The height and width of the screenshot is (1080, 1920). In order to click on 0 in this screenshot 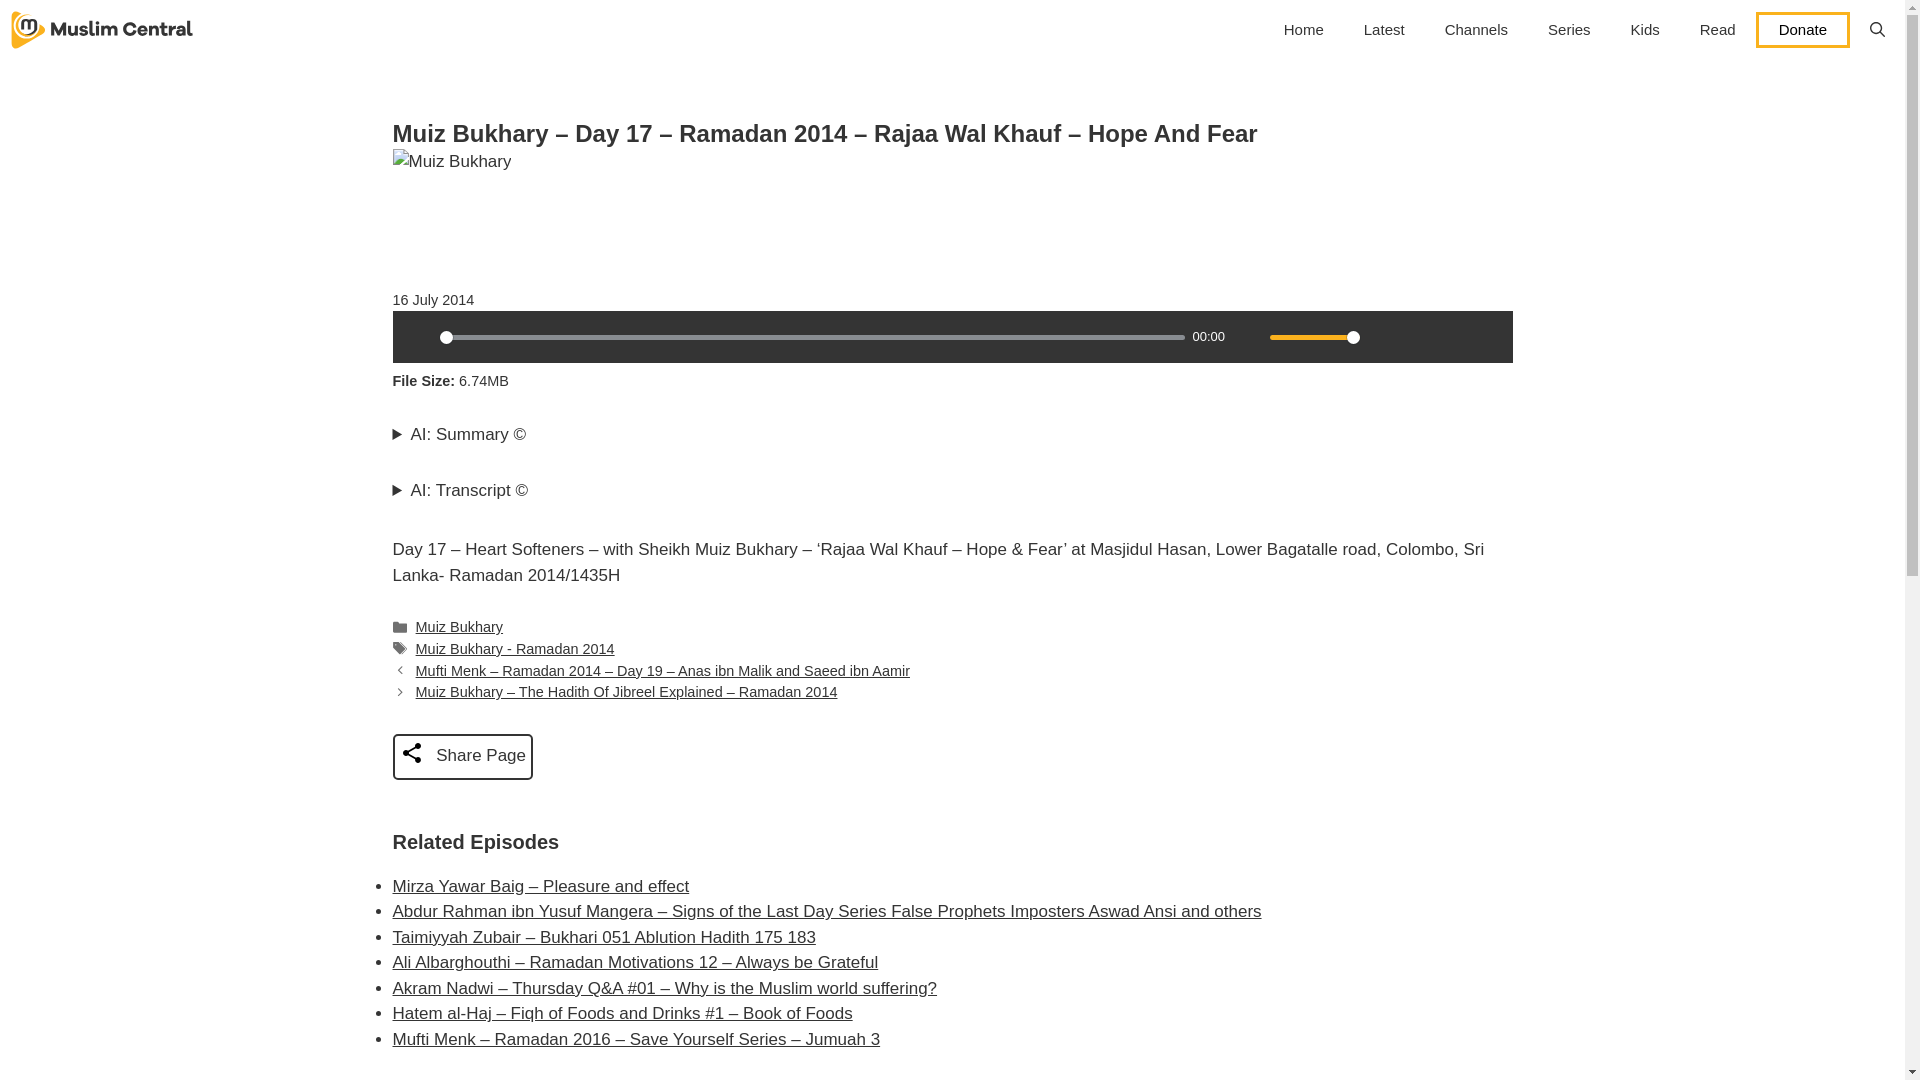, I will do `click(812, 337)`.